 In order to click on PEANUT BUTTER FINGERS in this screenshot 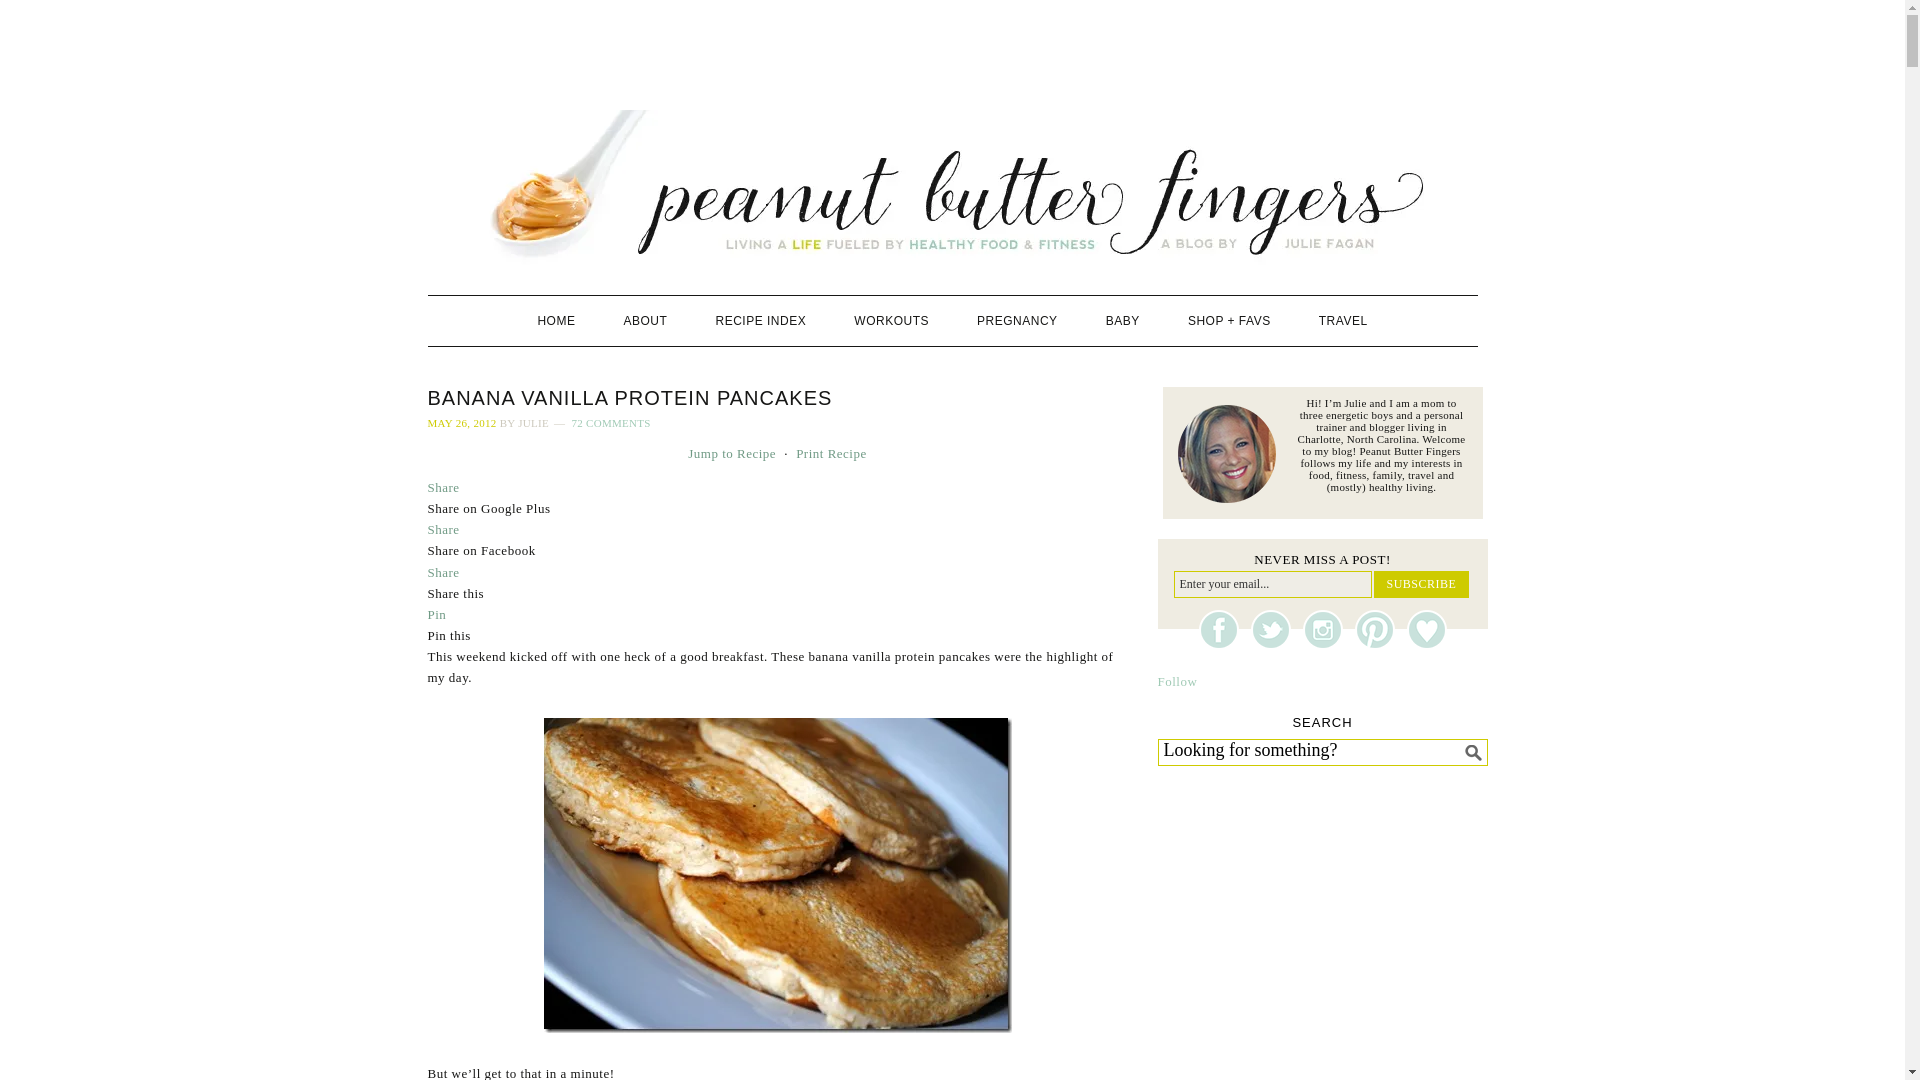, I will do `click(953, 187)`.